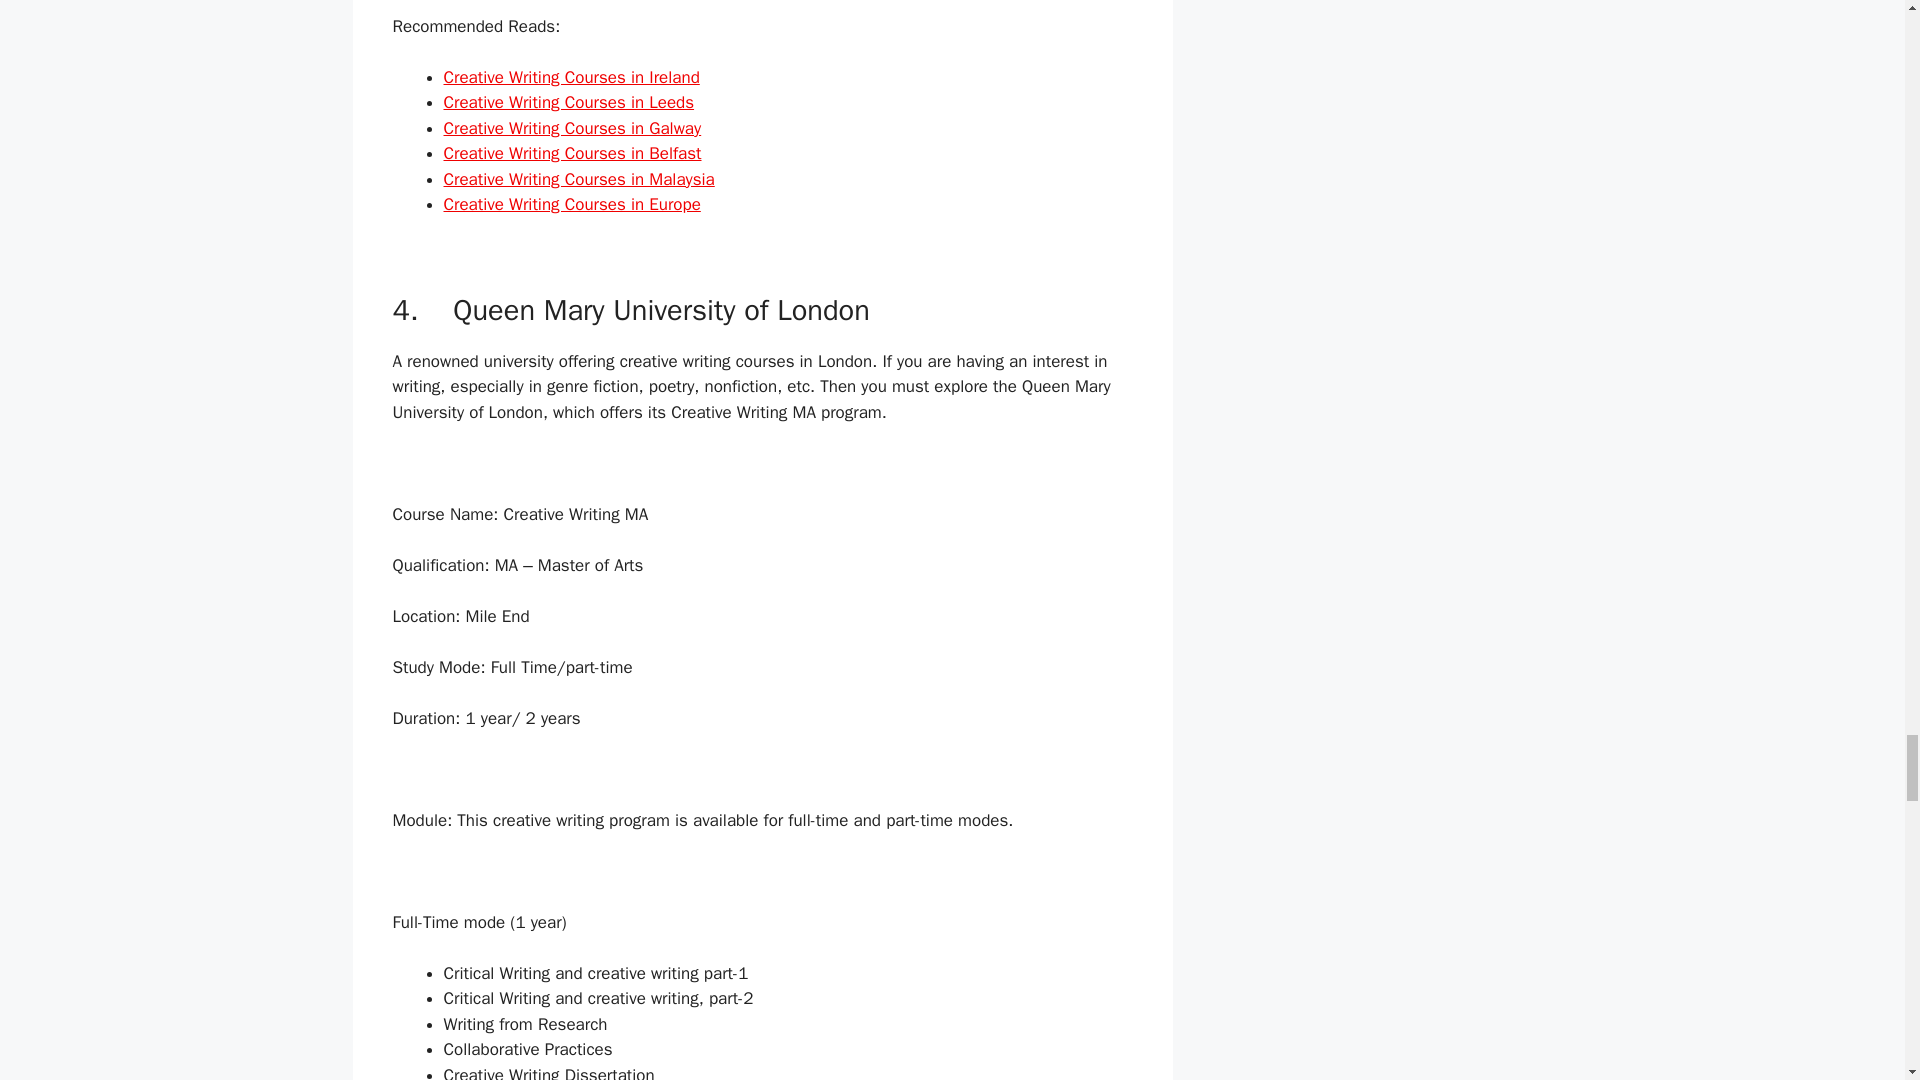 The width and height of the screenshot is (1920, 1080). What do you see at coordinates (569, 102) in the screenshot?
I see `Creative Writing Courses in Leeds` at bounding box center [569, 102].